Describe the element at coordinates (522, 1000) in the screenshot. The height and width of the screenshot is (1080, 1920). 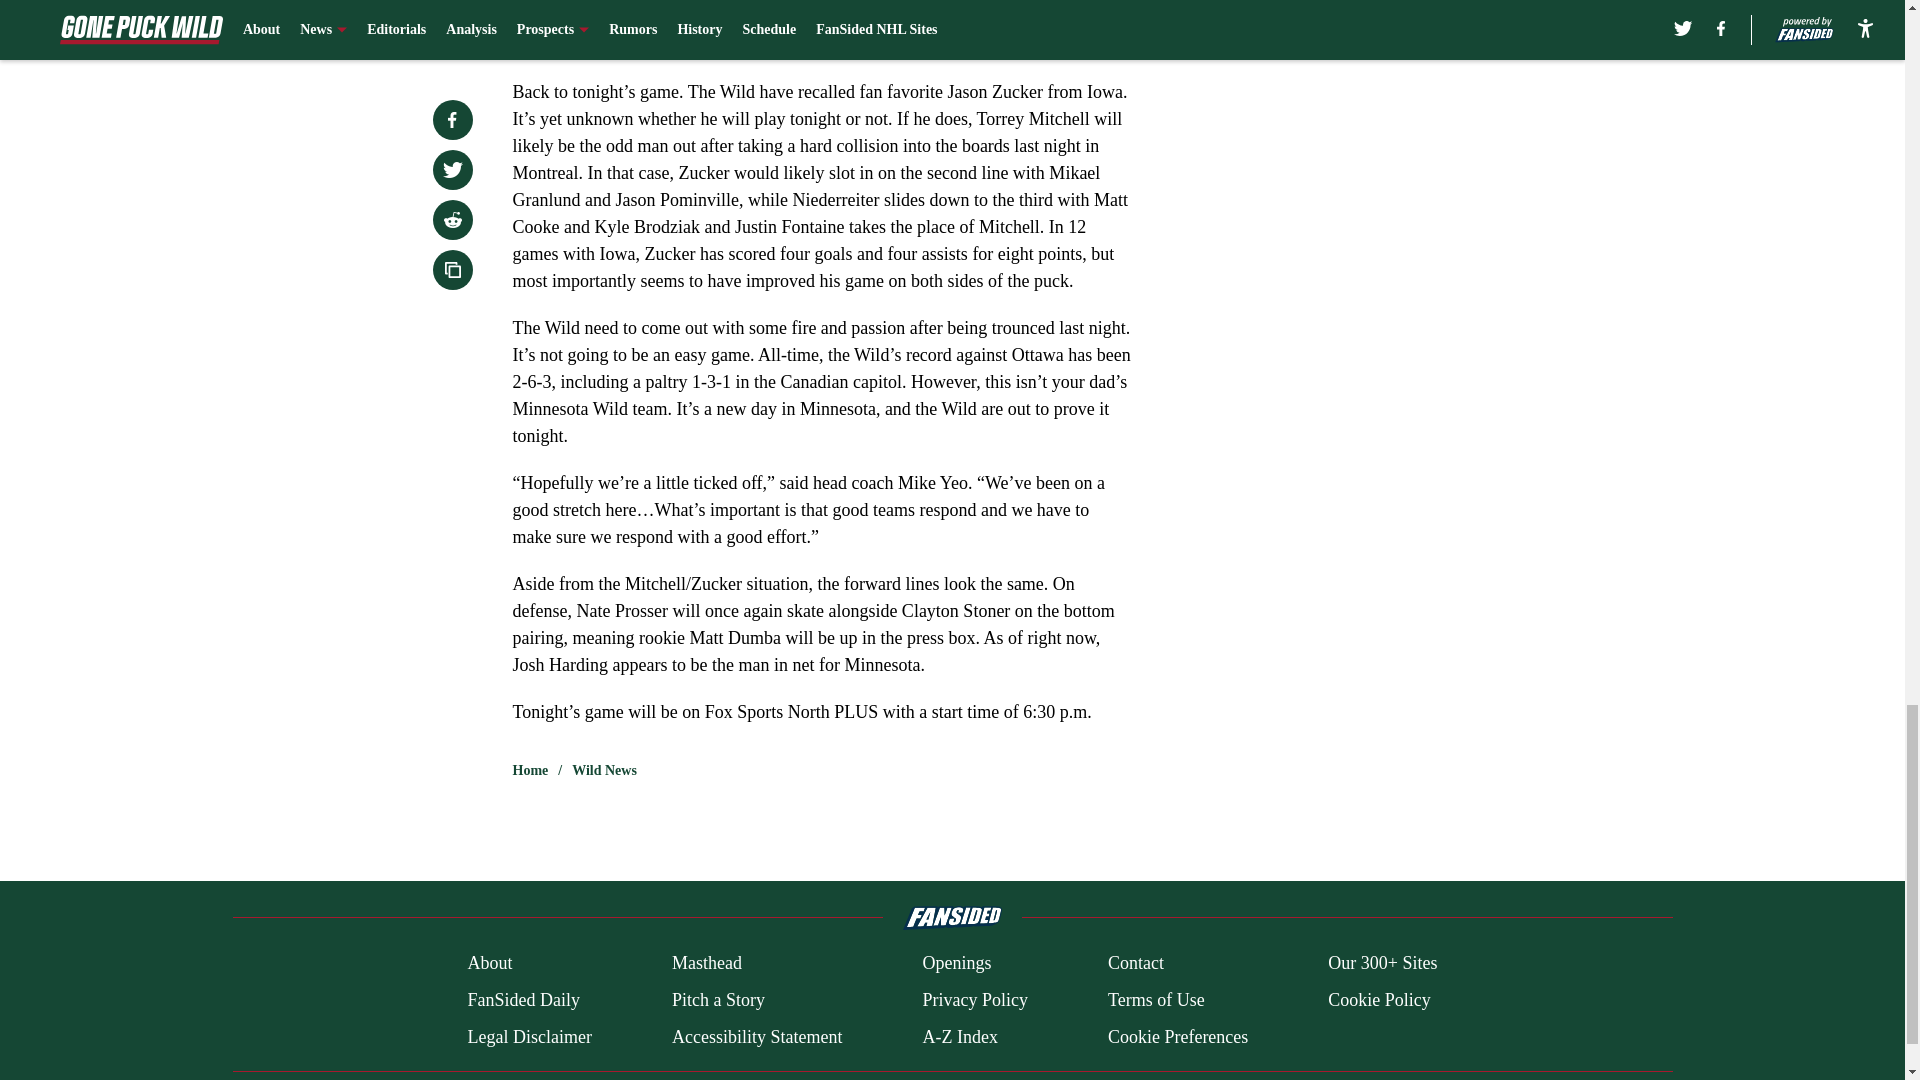
I see `FanSided Daily` at that location.